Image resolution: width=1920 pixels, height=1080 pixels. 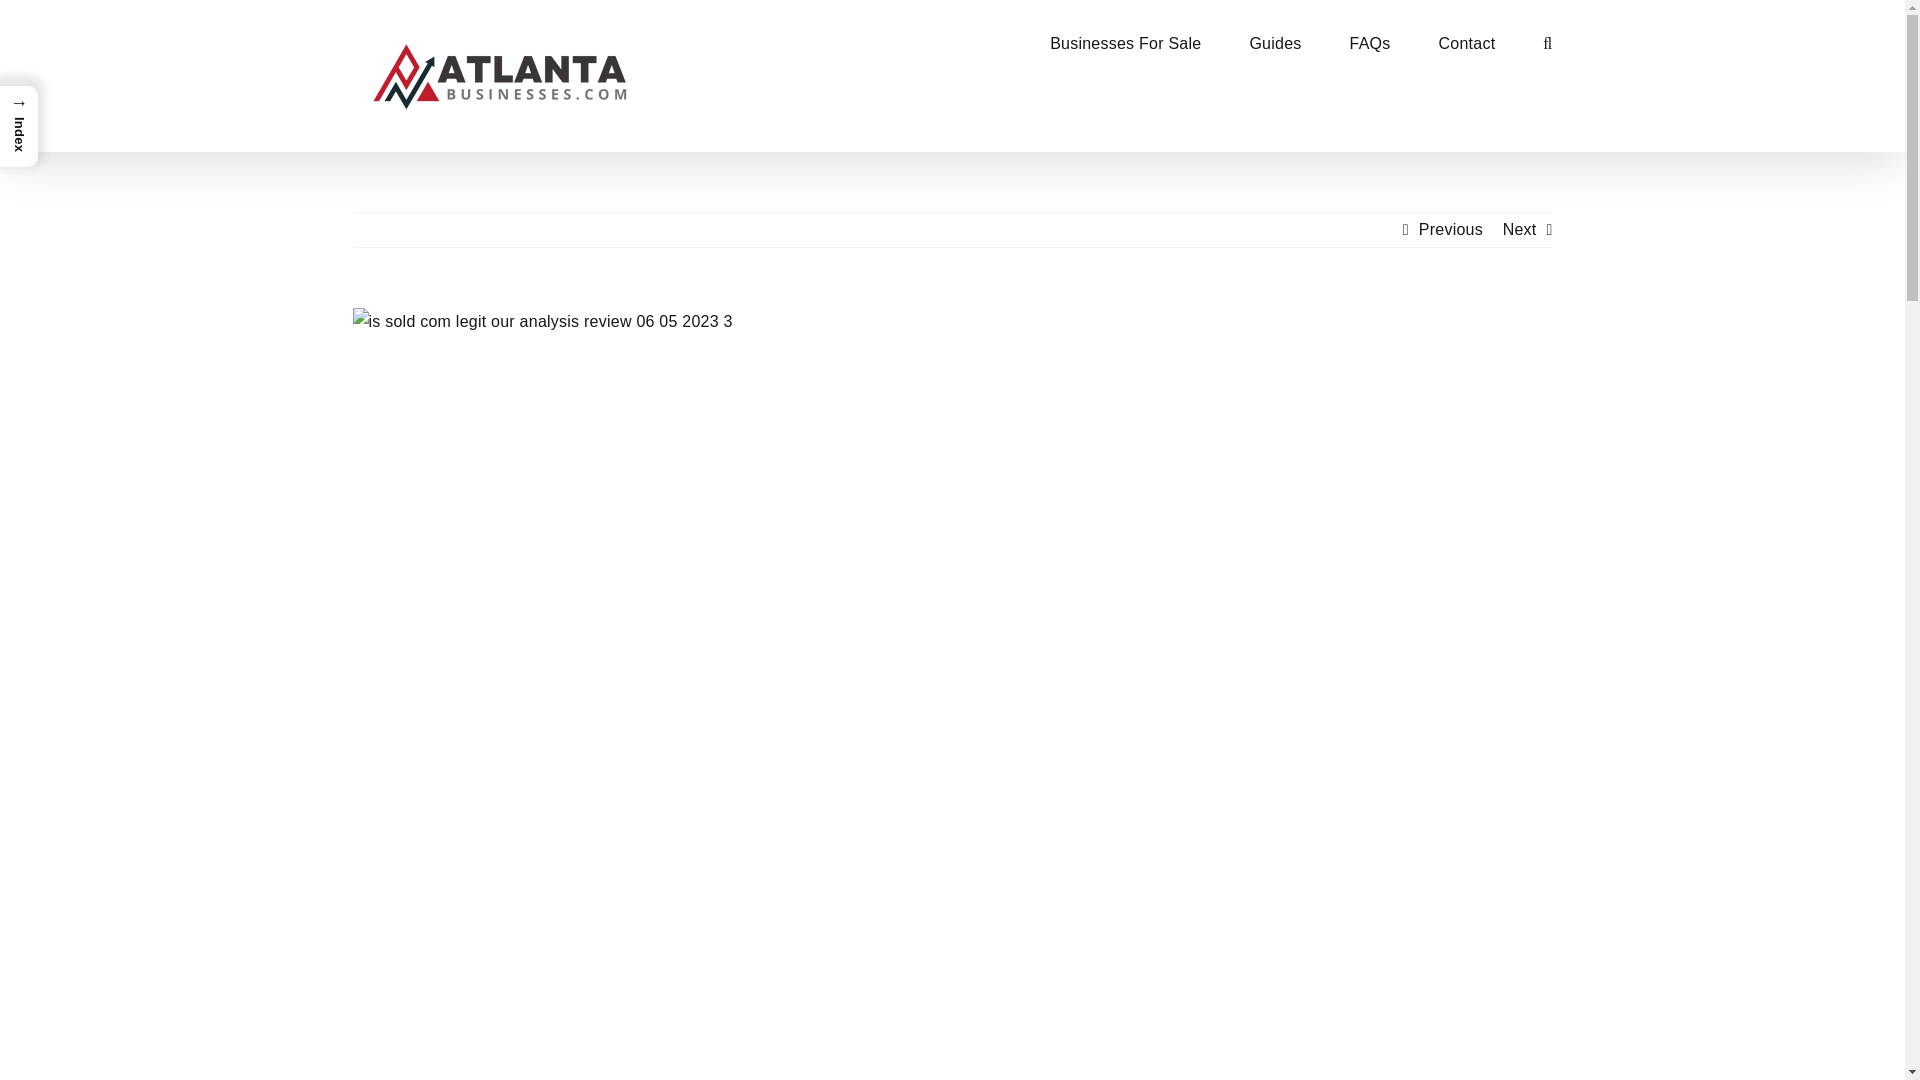 What do you see at coordinates (1520, 230) in the screenshot?
I see `Next` at bounding box center [1520, 230].